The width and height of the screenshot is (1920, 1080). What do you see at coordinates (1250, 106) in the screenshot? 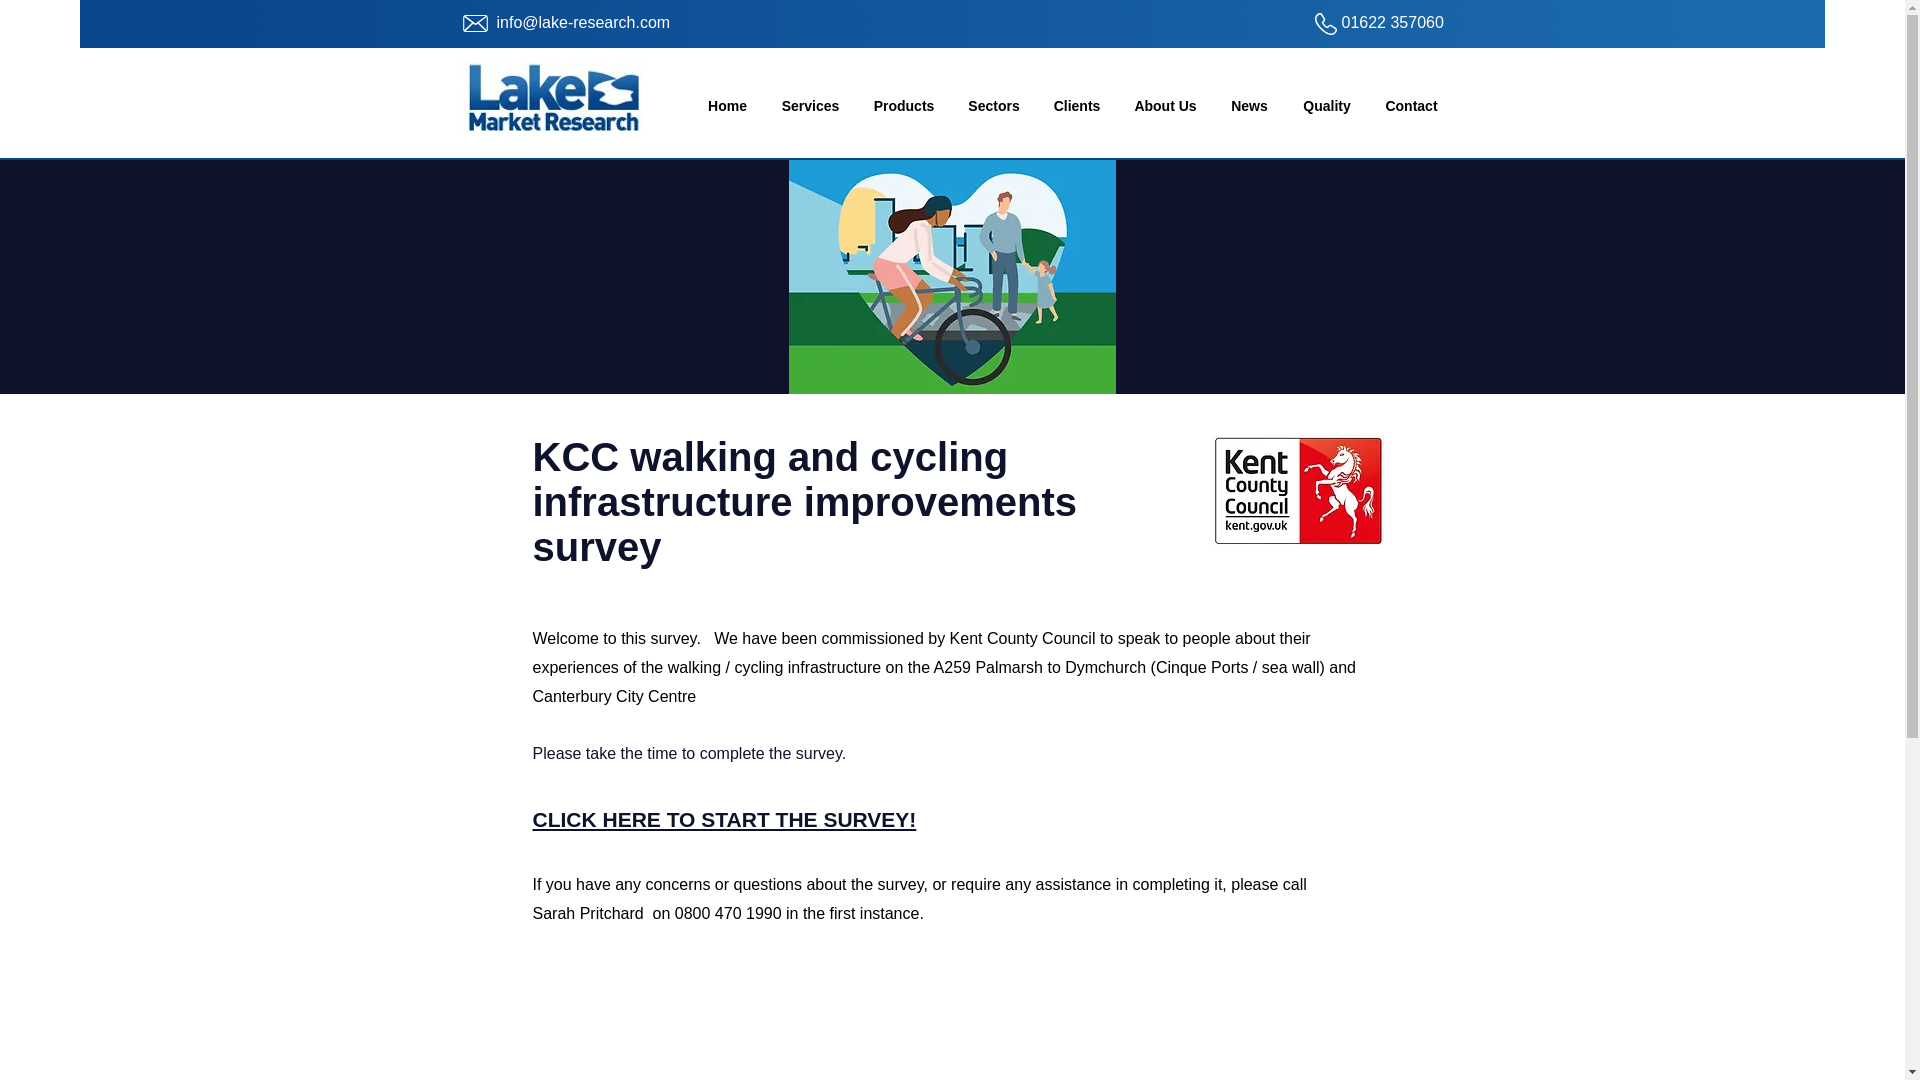
I see `News` at bounding box center [1250, 106].